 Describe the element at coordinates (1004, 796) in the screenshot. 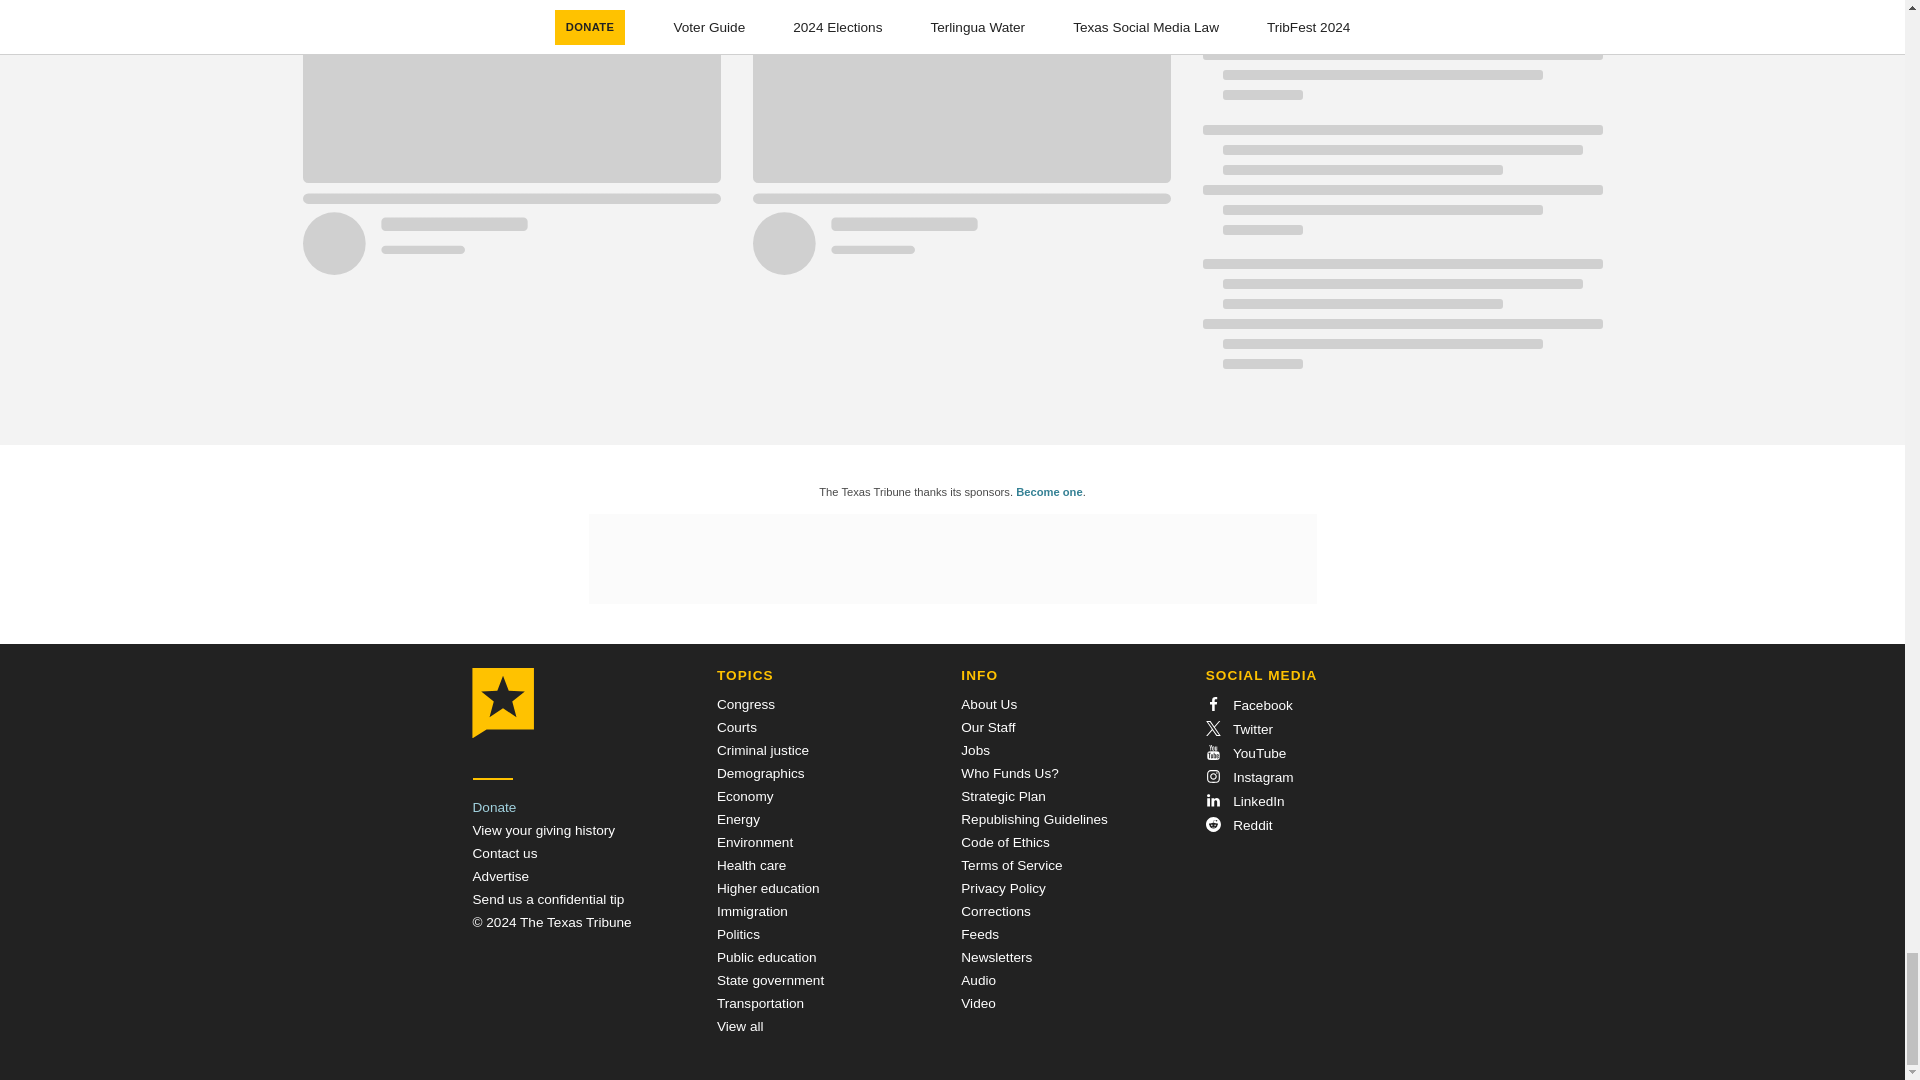

I see `Strategic Plan` at that location.